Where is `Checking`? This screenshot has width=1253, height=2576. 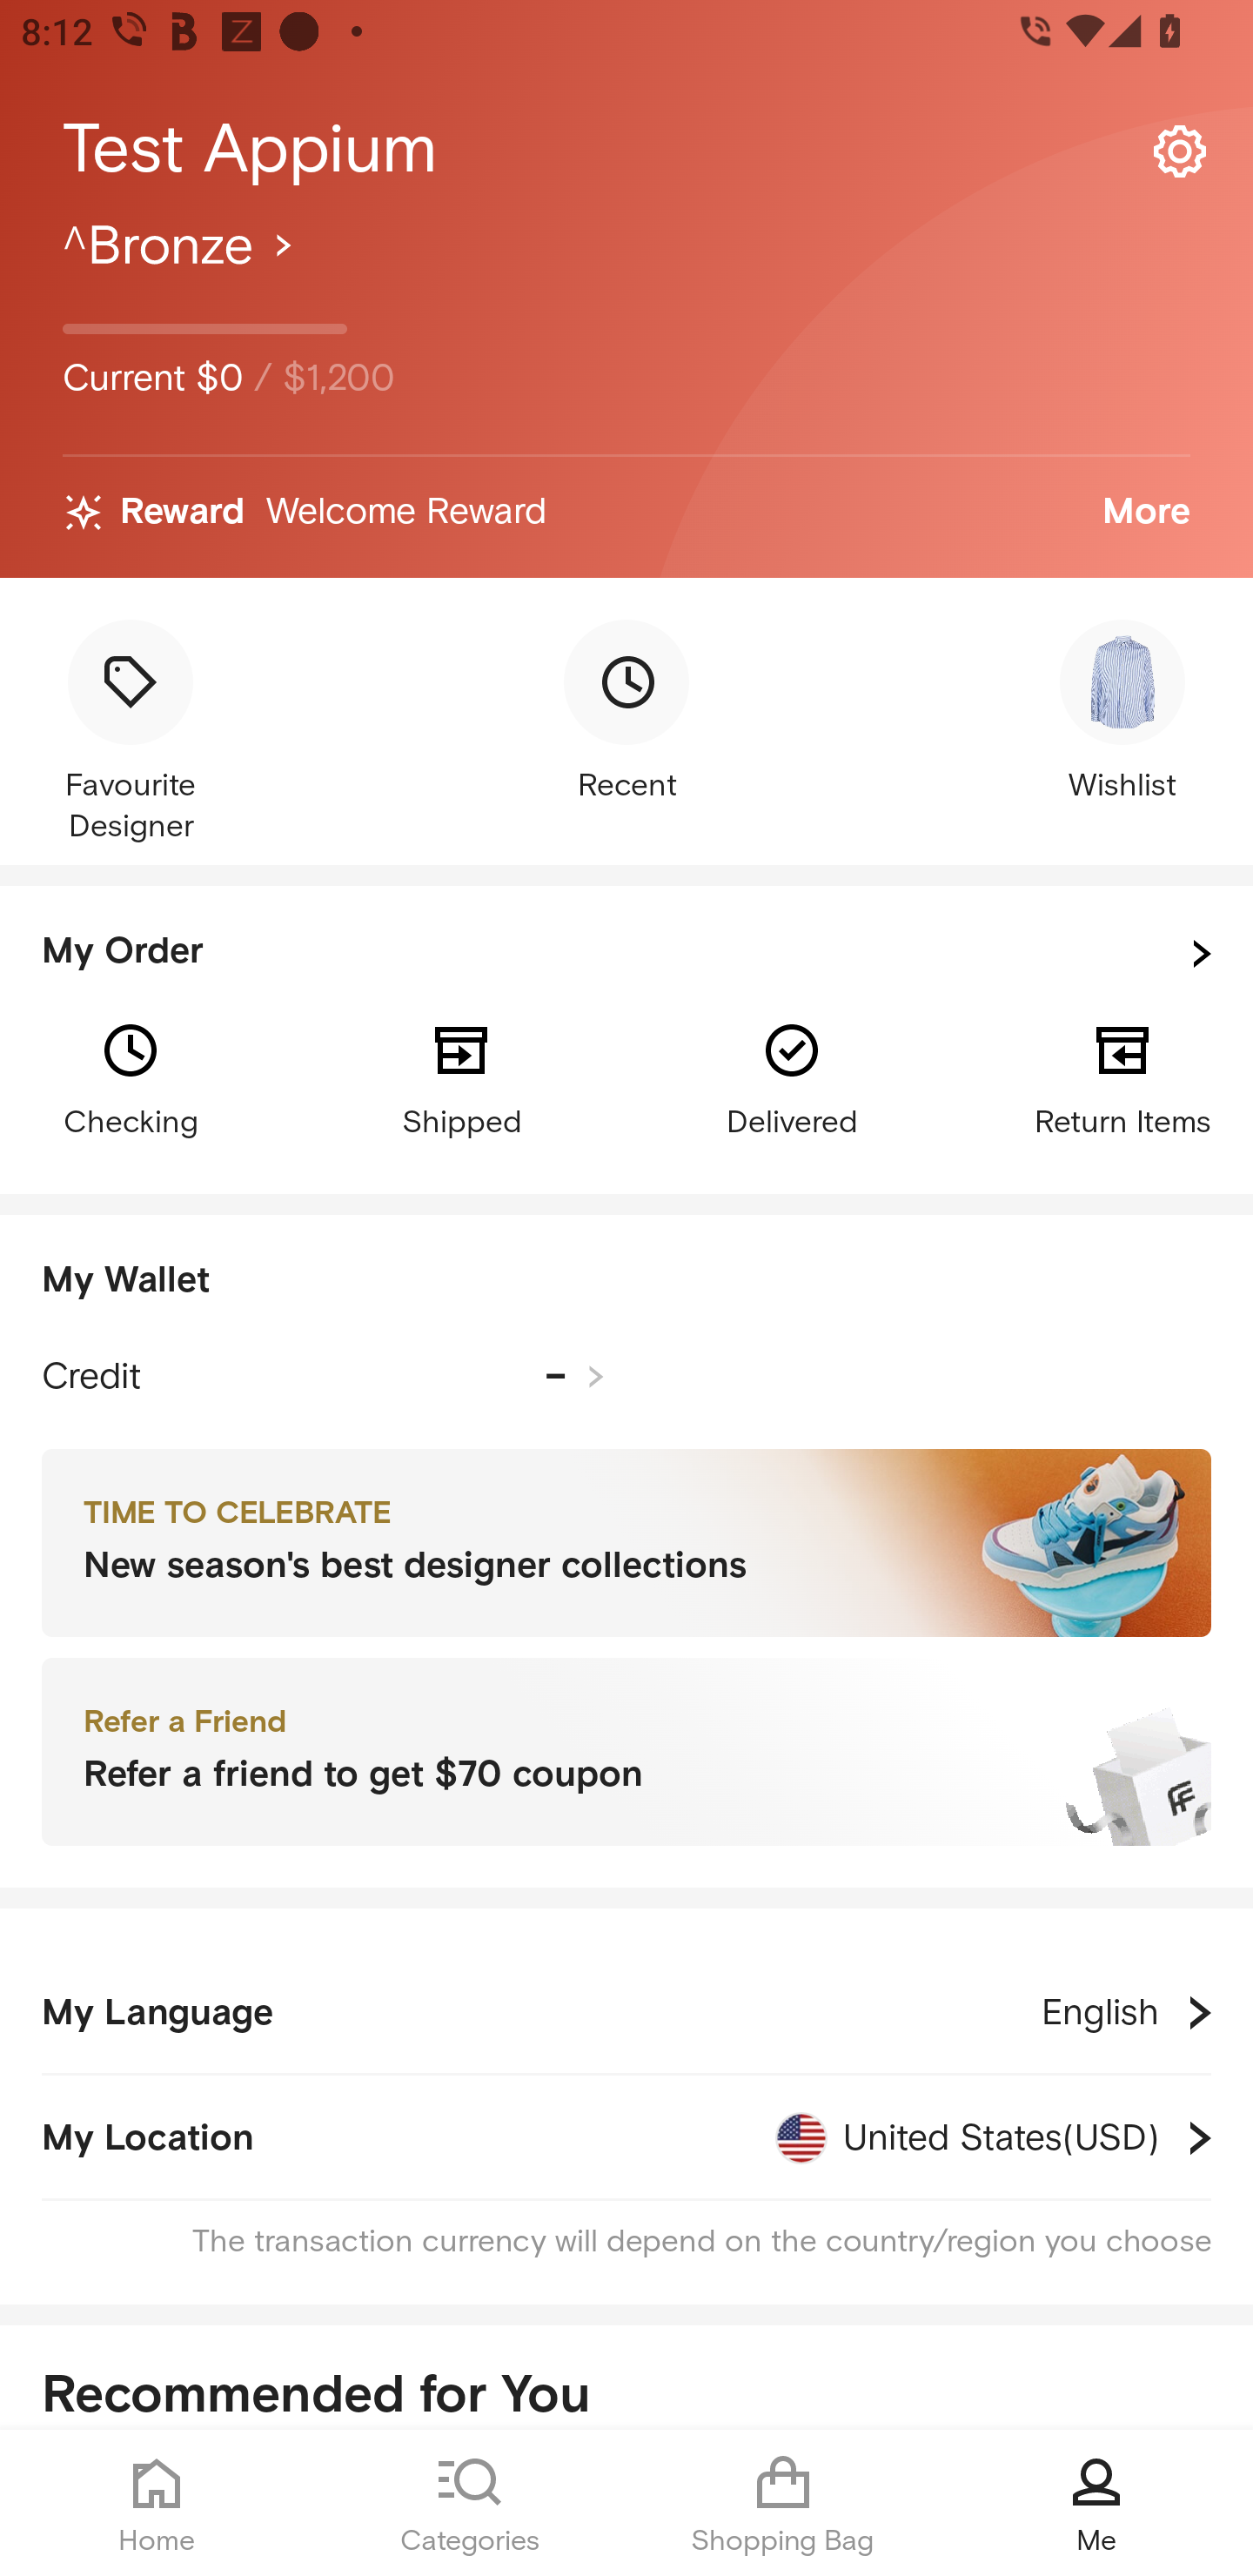
Checking is located at coordinates (130, 1077).